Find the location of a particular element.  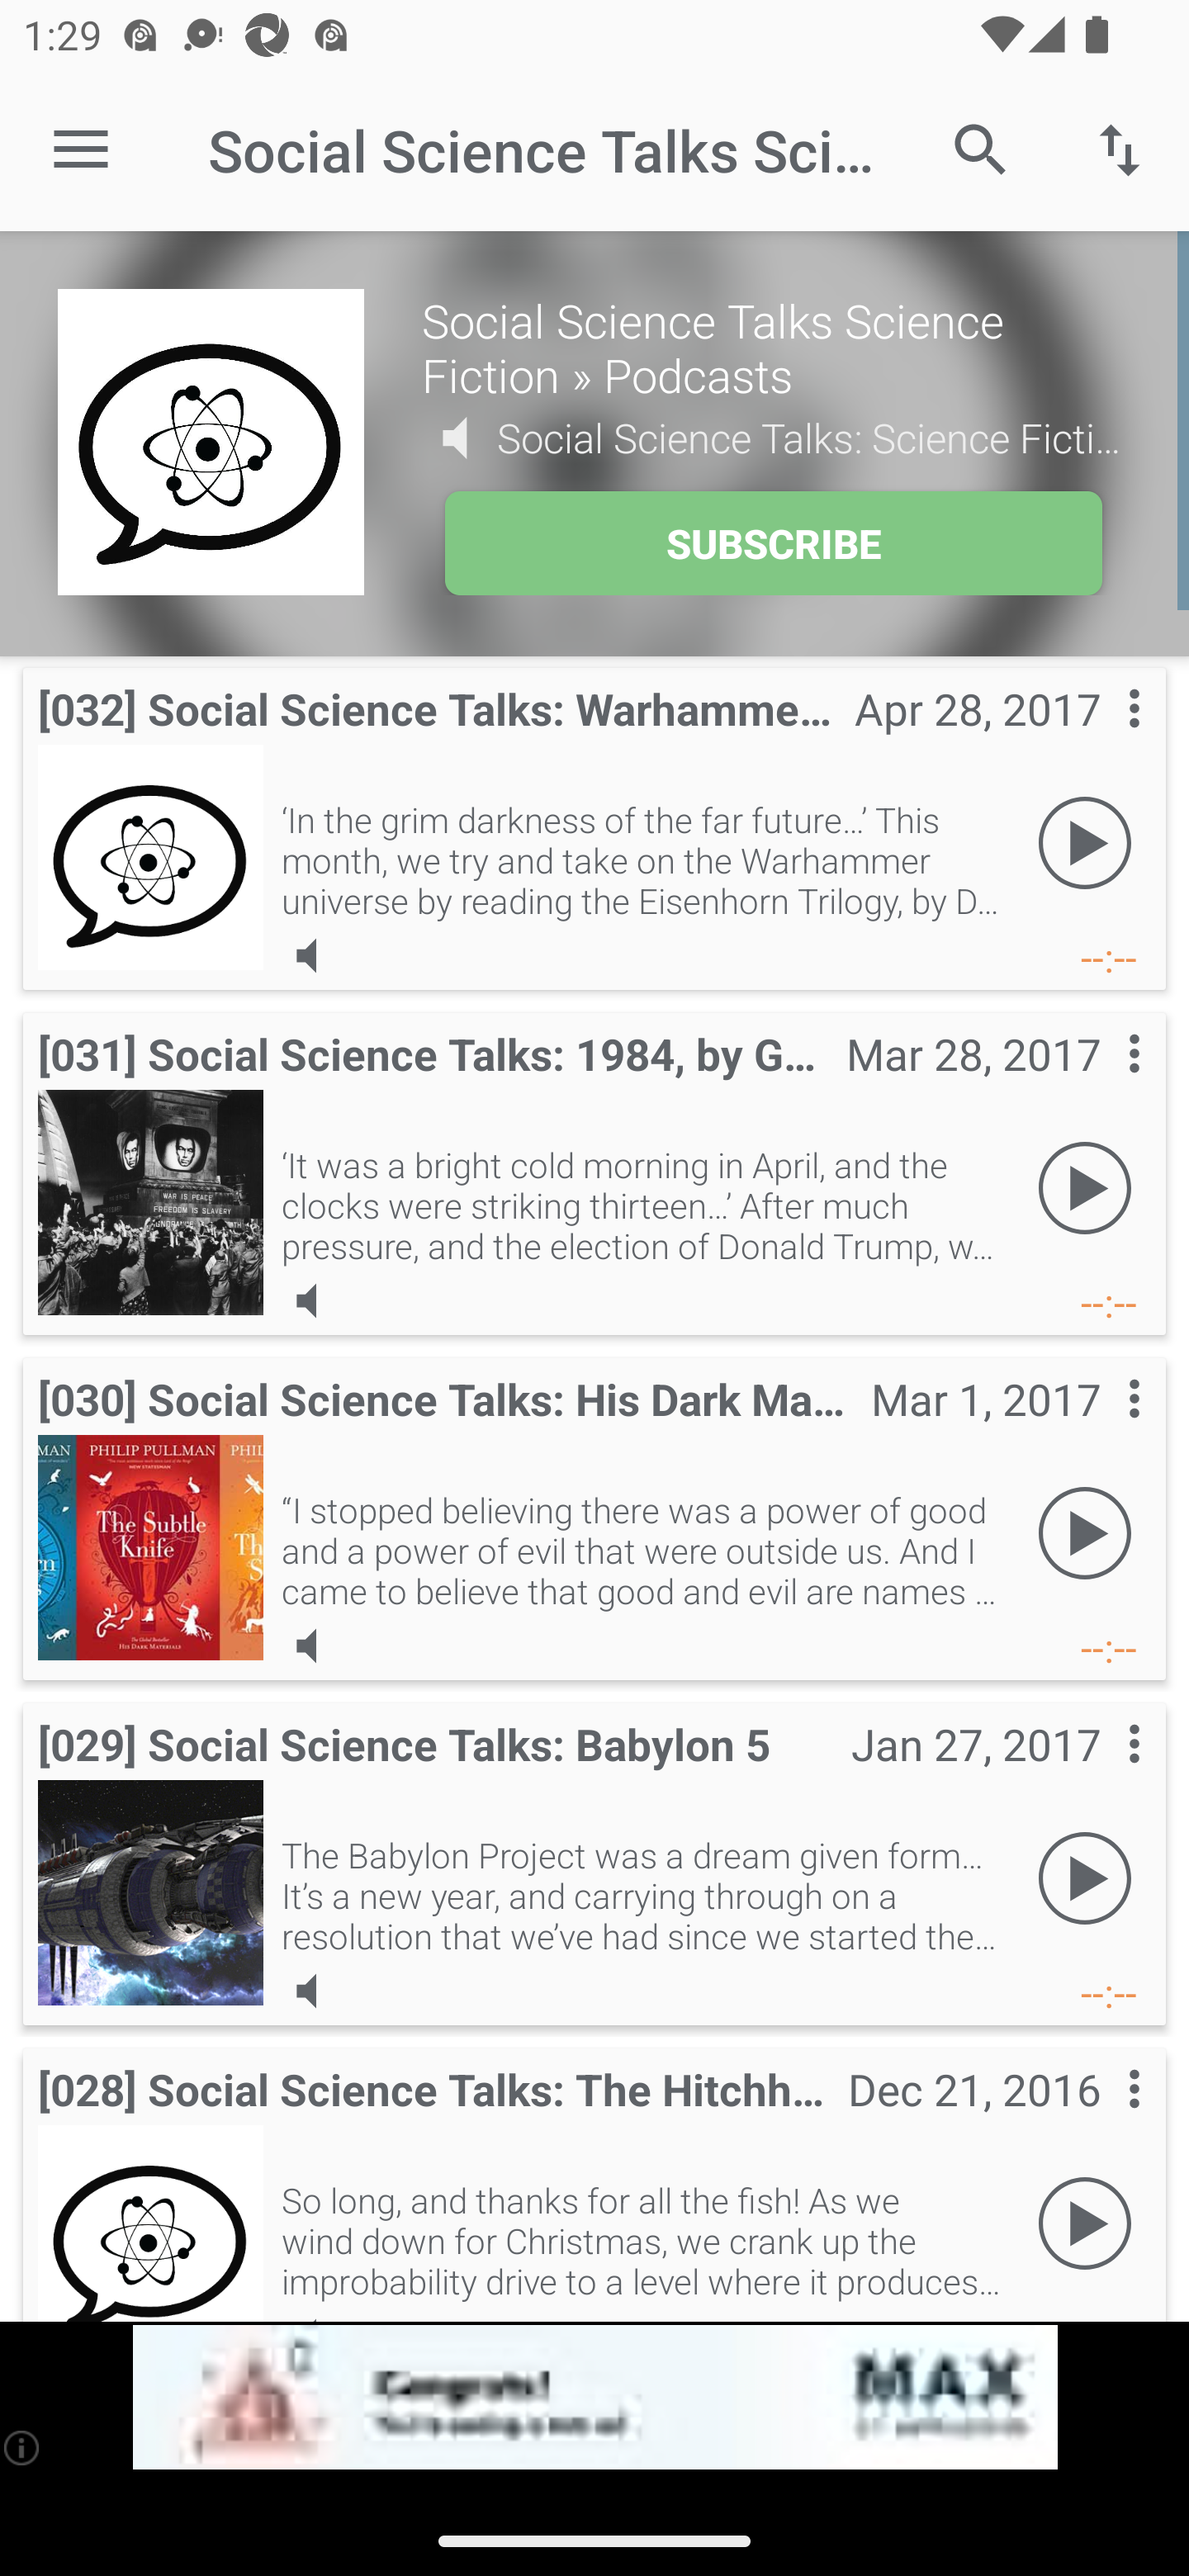

Open navigation sidebar is located at coordinates (81, 150).